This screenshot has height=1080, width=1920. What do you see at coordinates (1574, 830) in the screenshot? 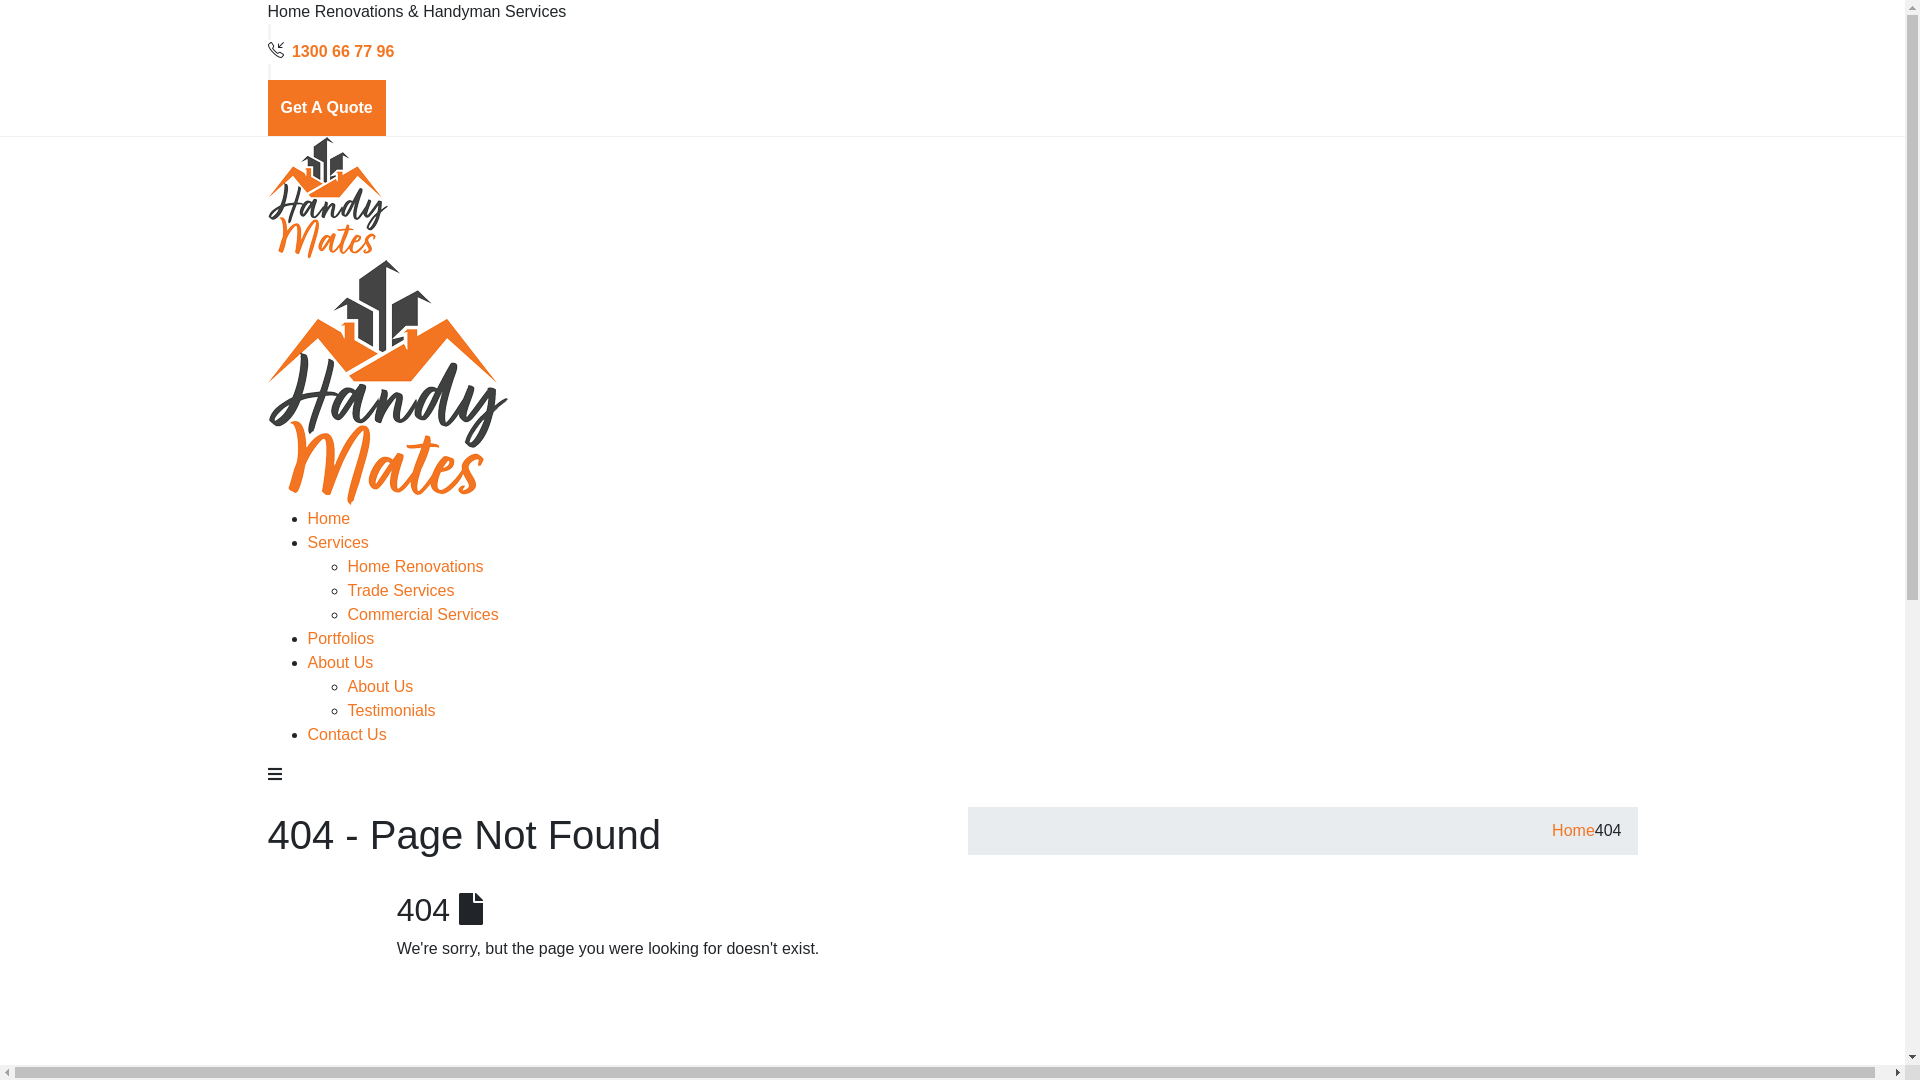
I see `Home` at bounding box center [1574, 830].